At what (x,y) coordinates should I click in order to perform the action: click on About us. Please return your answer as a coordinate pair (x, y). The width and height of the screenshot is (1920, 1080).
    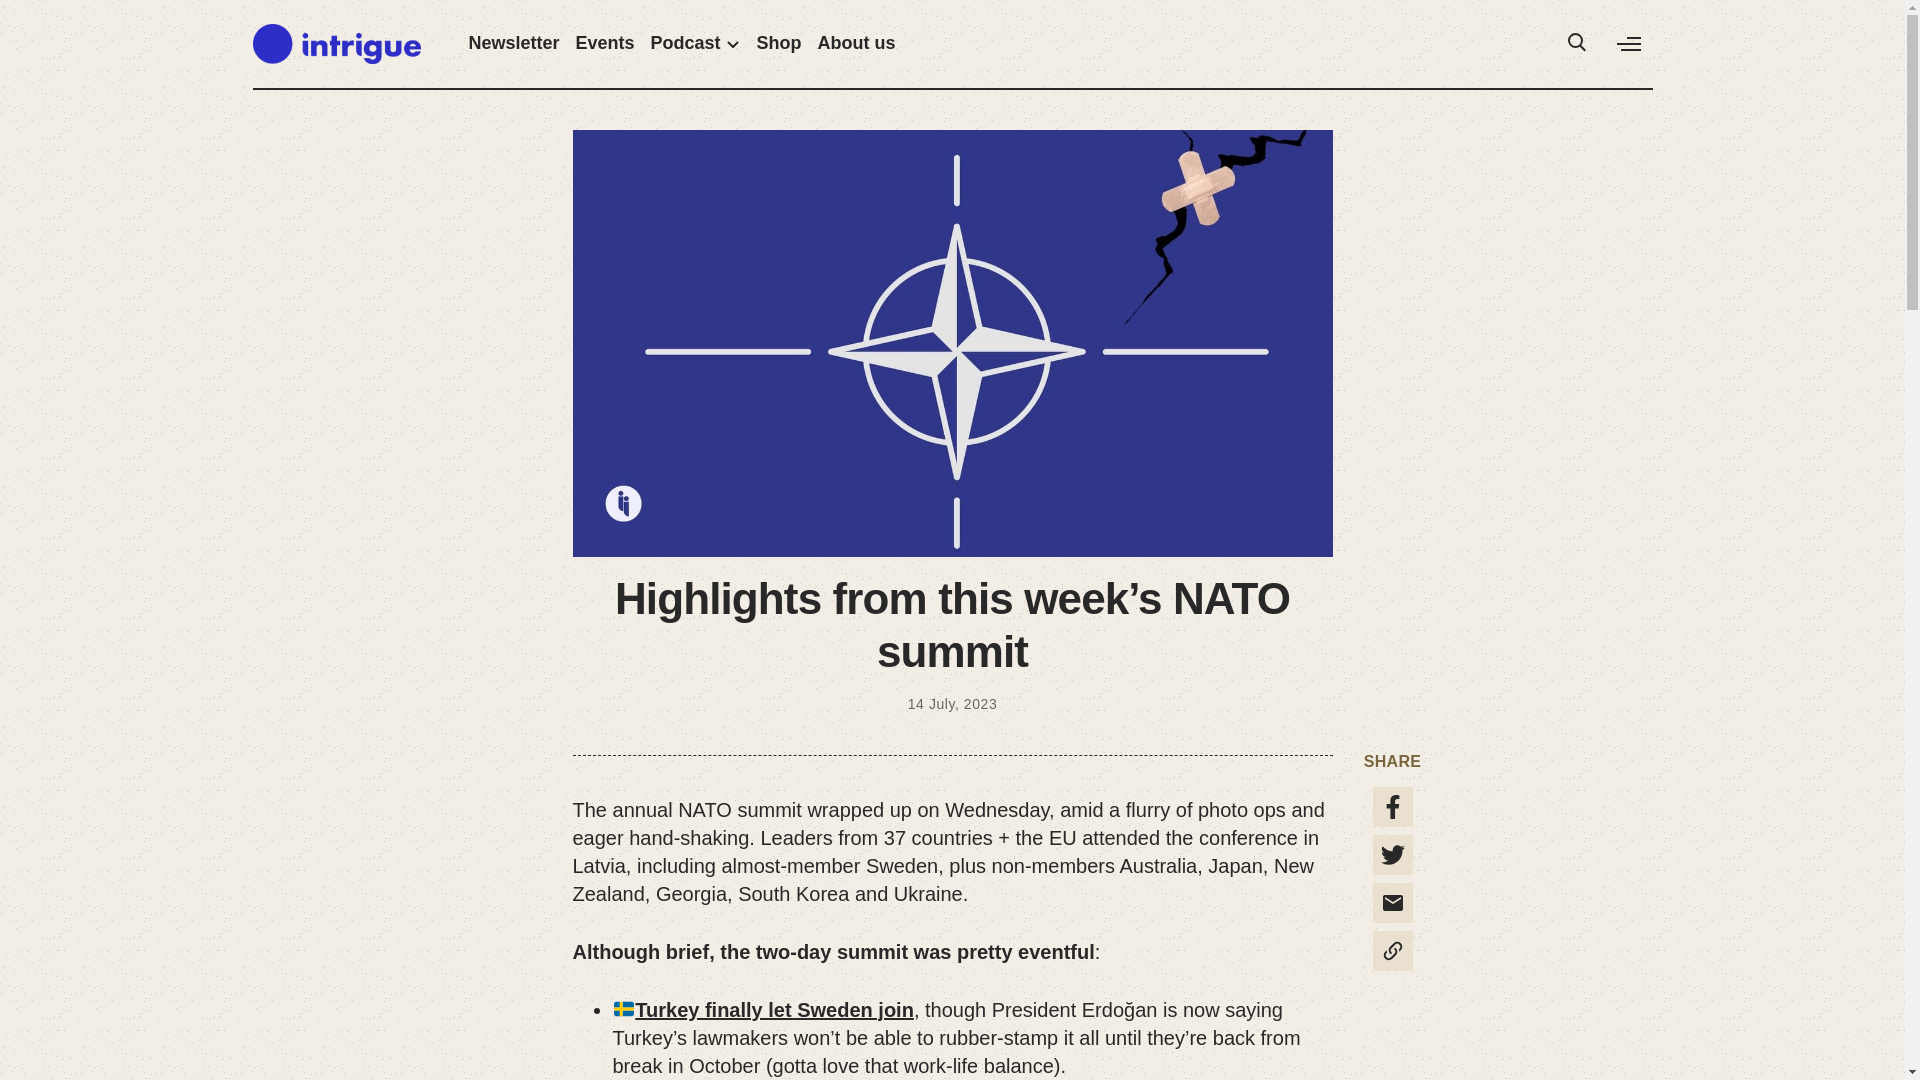
    Looking at the image, I should click on (856, 44).